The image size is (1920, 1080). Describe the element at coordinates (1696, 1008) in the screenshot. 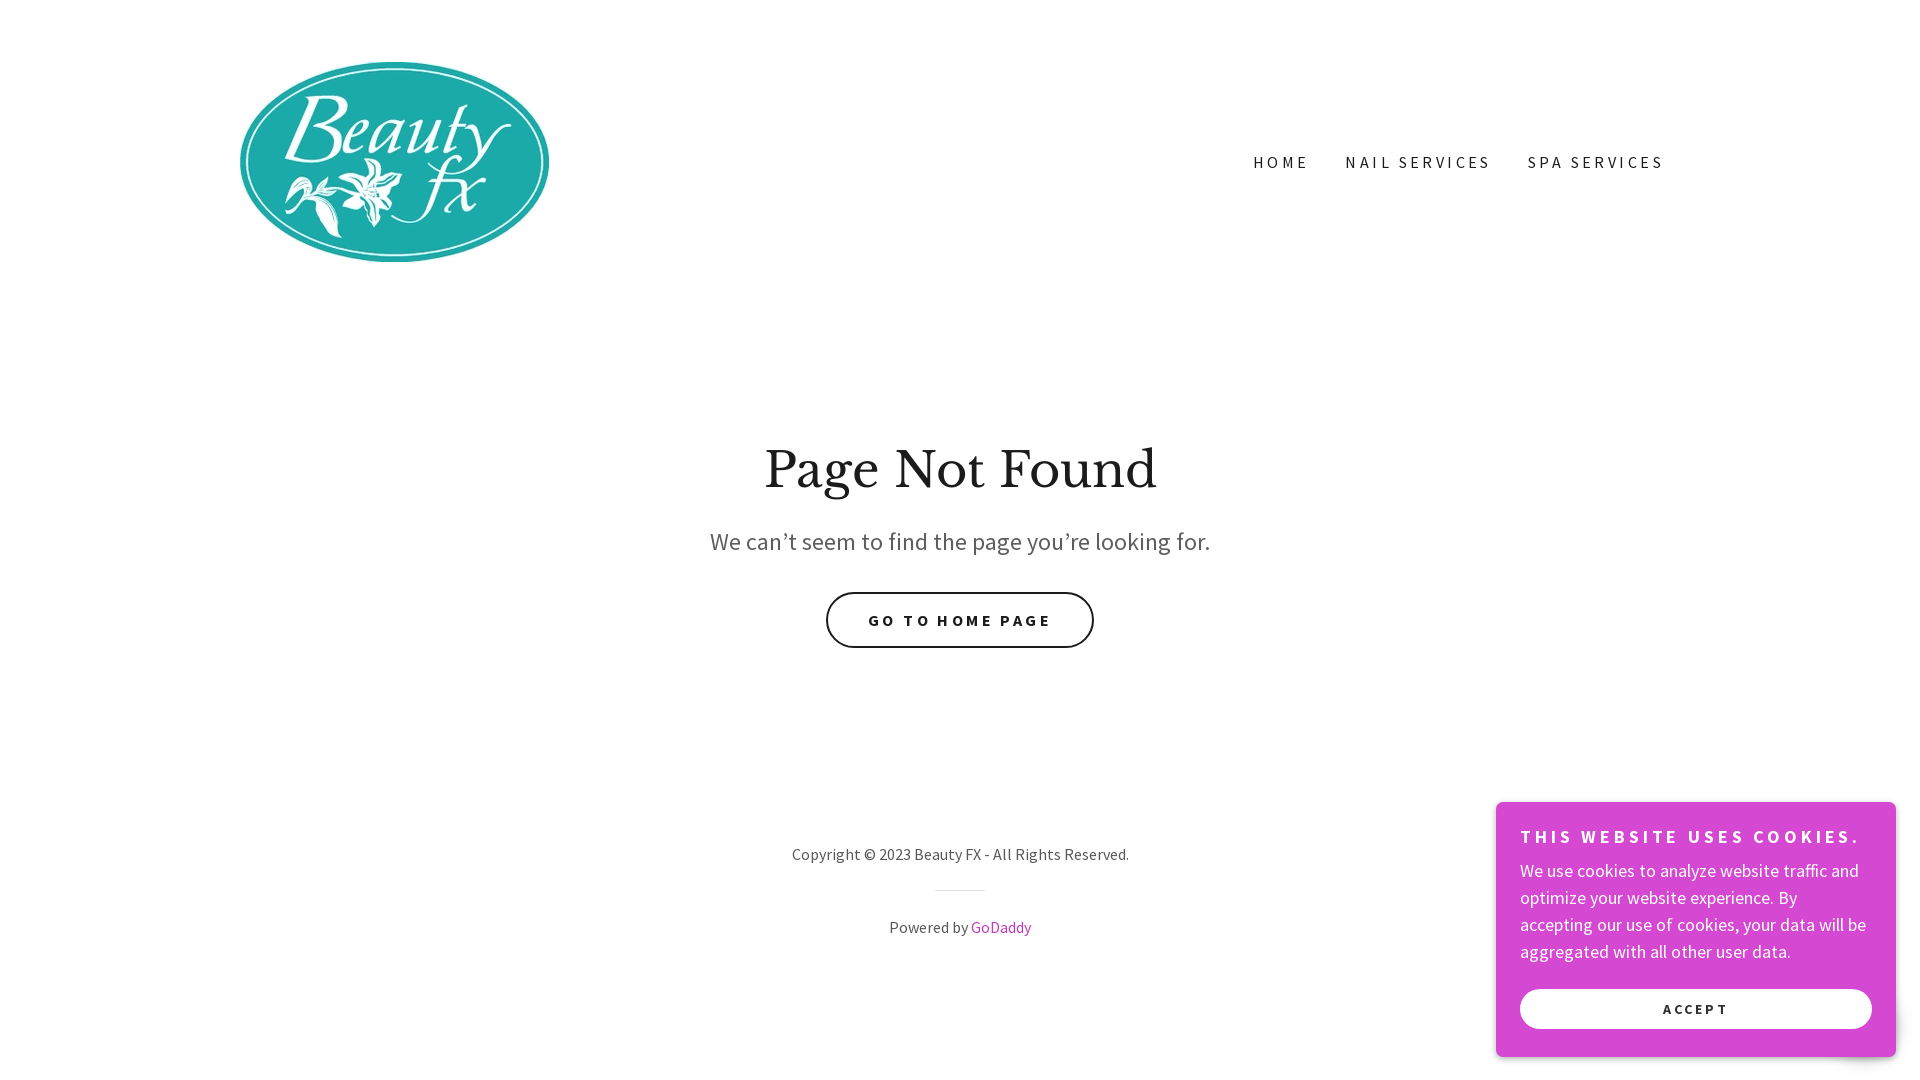

I see `ACCEPT` at that location.